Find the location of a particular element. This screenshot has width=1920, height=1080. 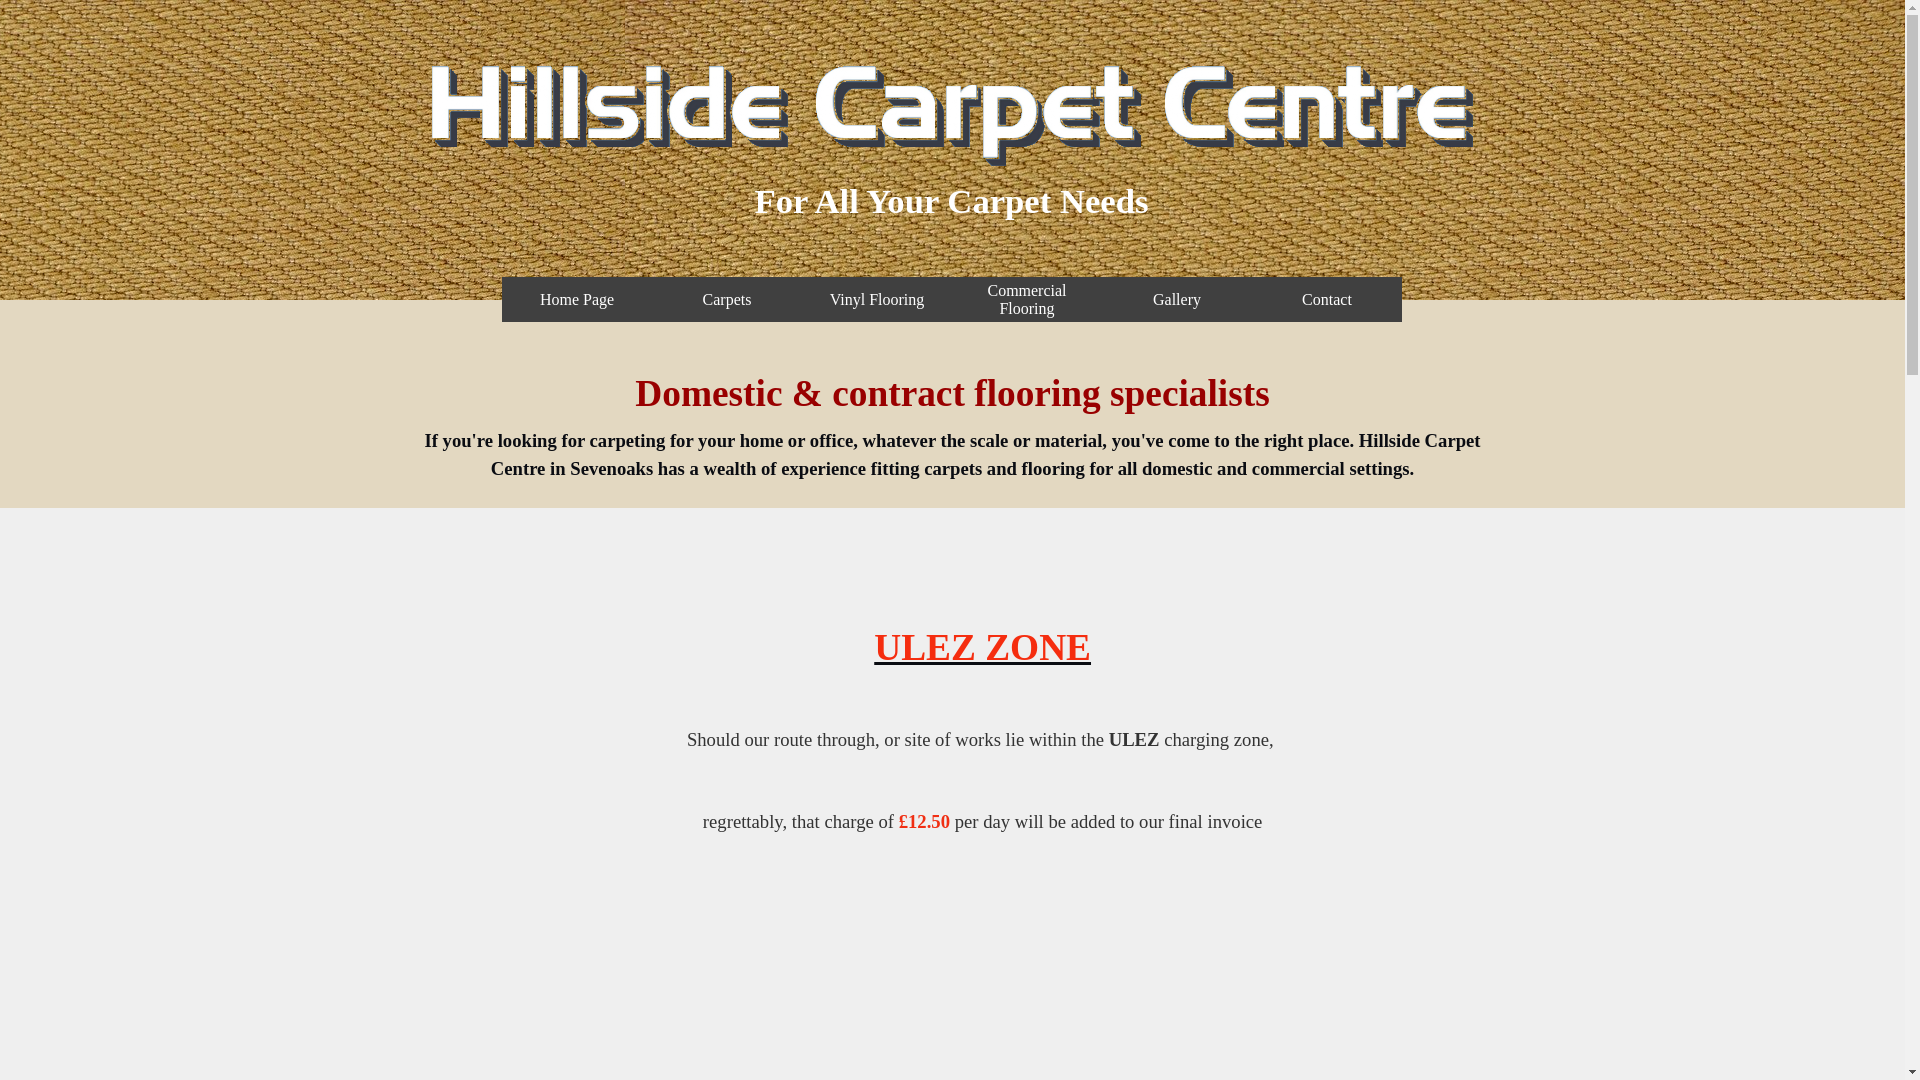

Vinyl Flooring is located at coordinates (877, 298).